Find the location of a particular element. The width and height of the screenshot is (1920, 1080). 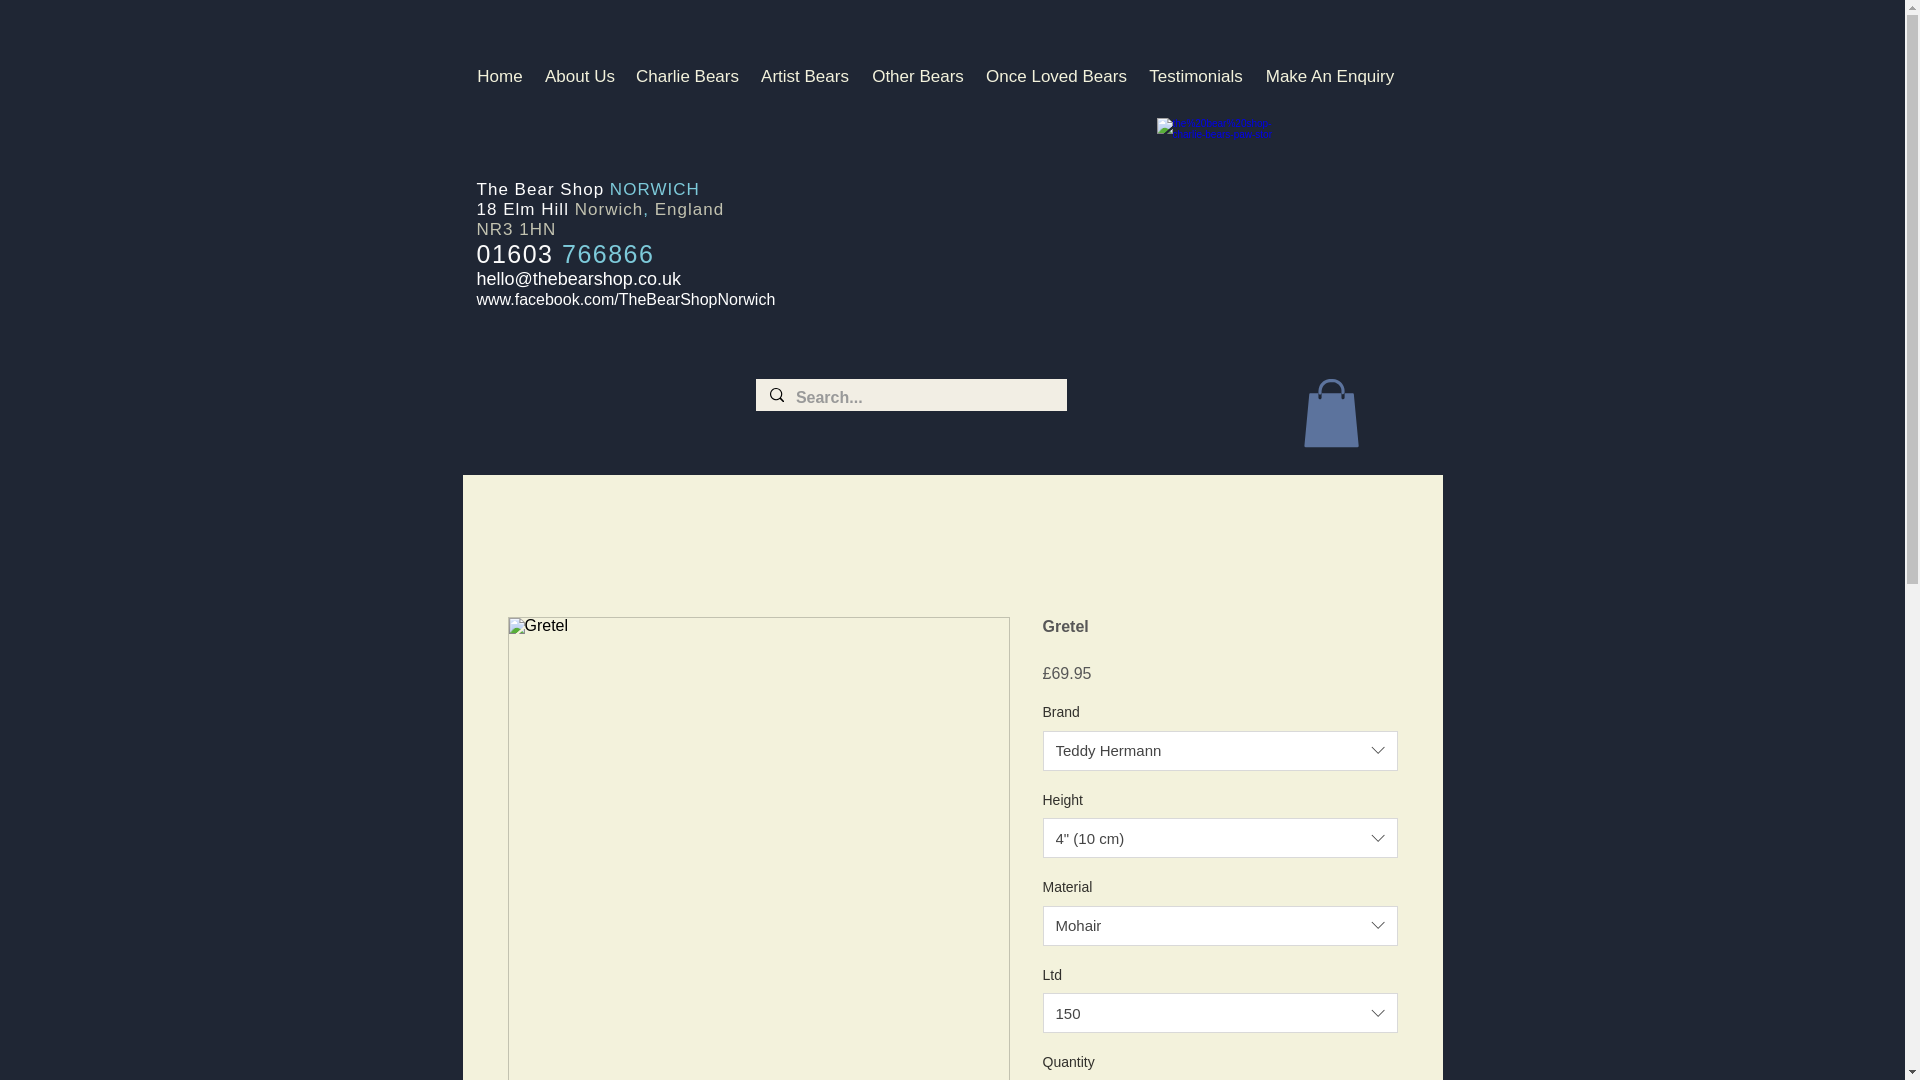

Artist Bears is located at coordinates (805, 76).